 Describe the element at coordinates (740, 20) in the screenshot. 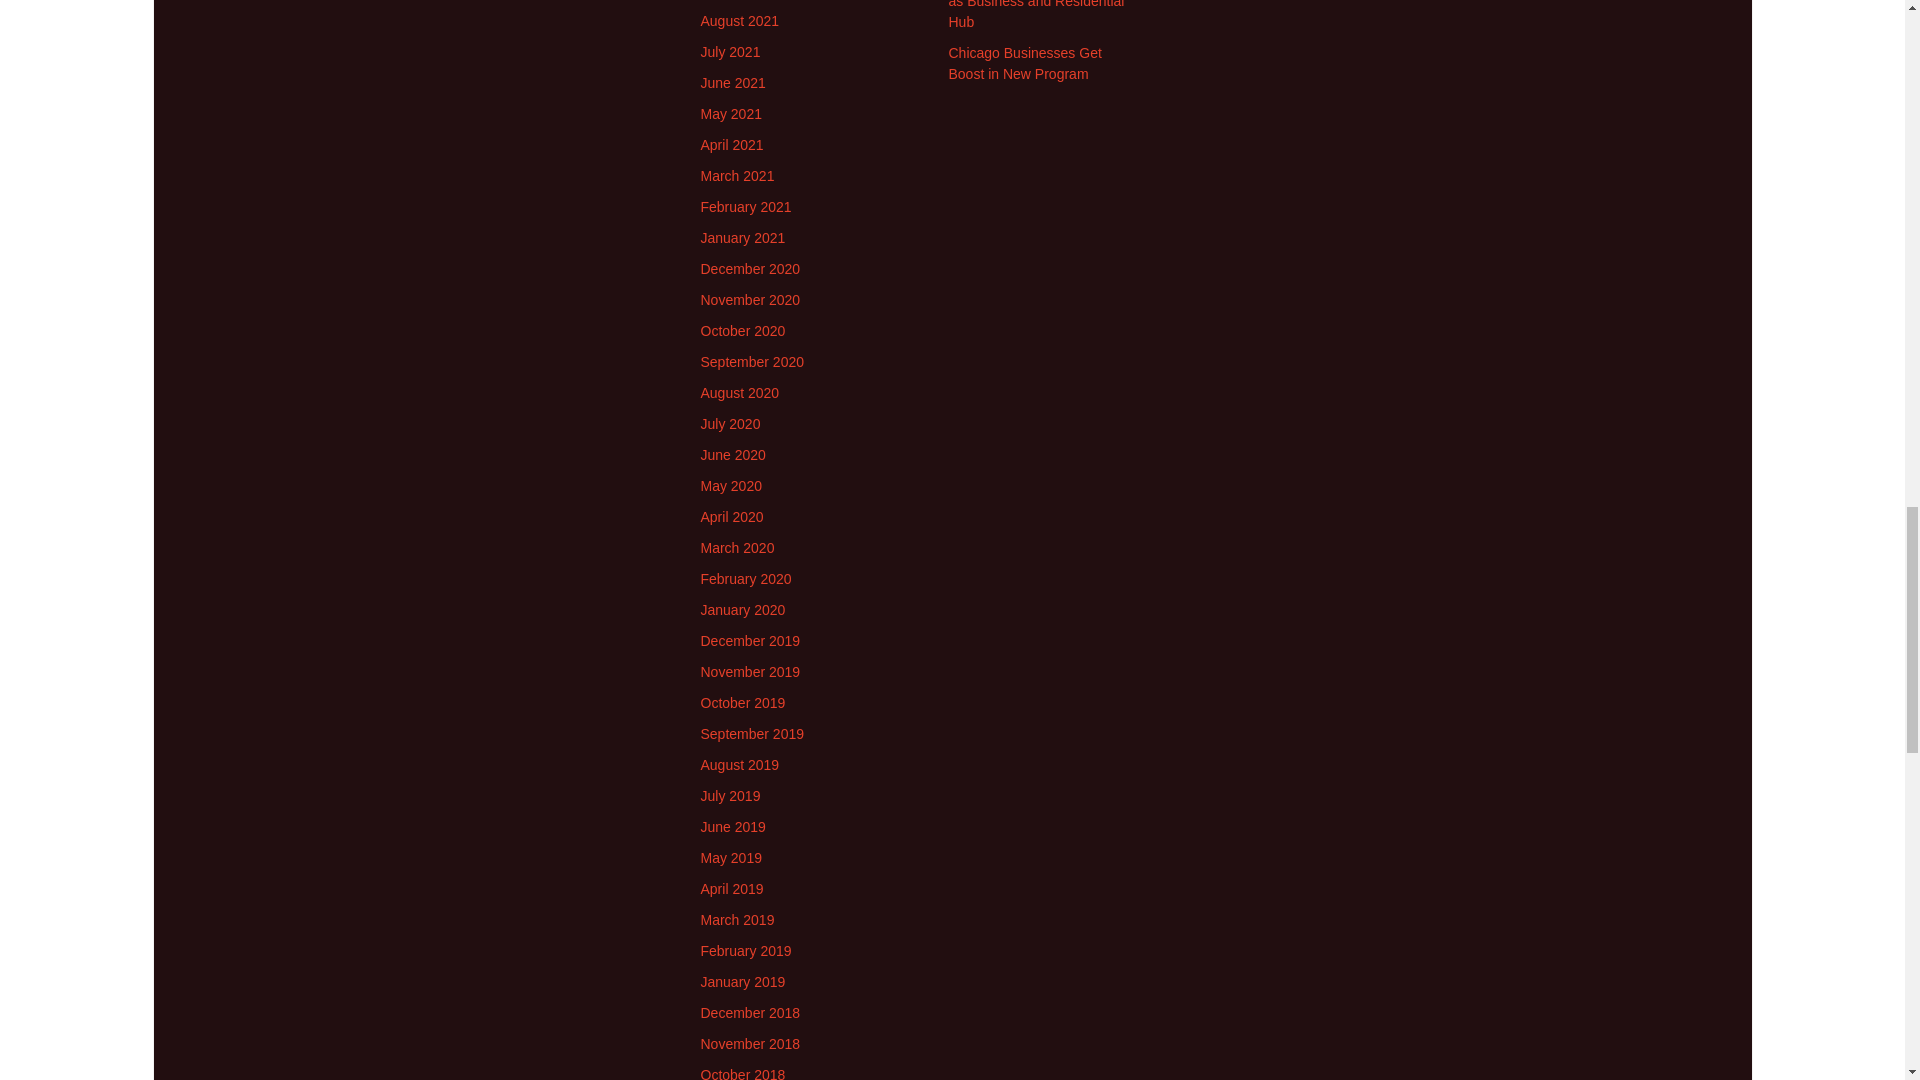

I see `August 2021` at that location.